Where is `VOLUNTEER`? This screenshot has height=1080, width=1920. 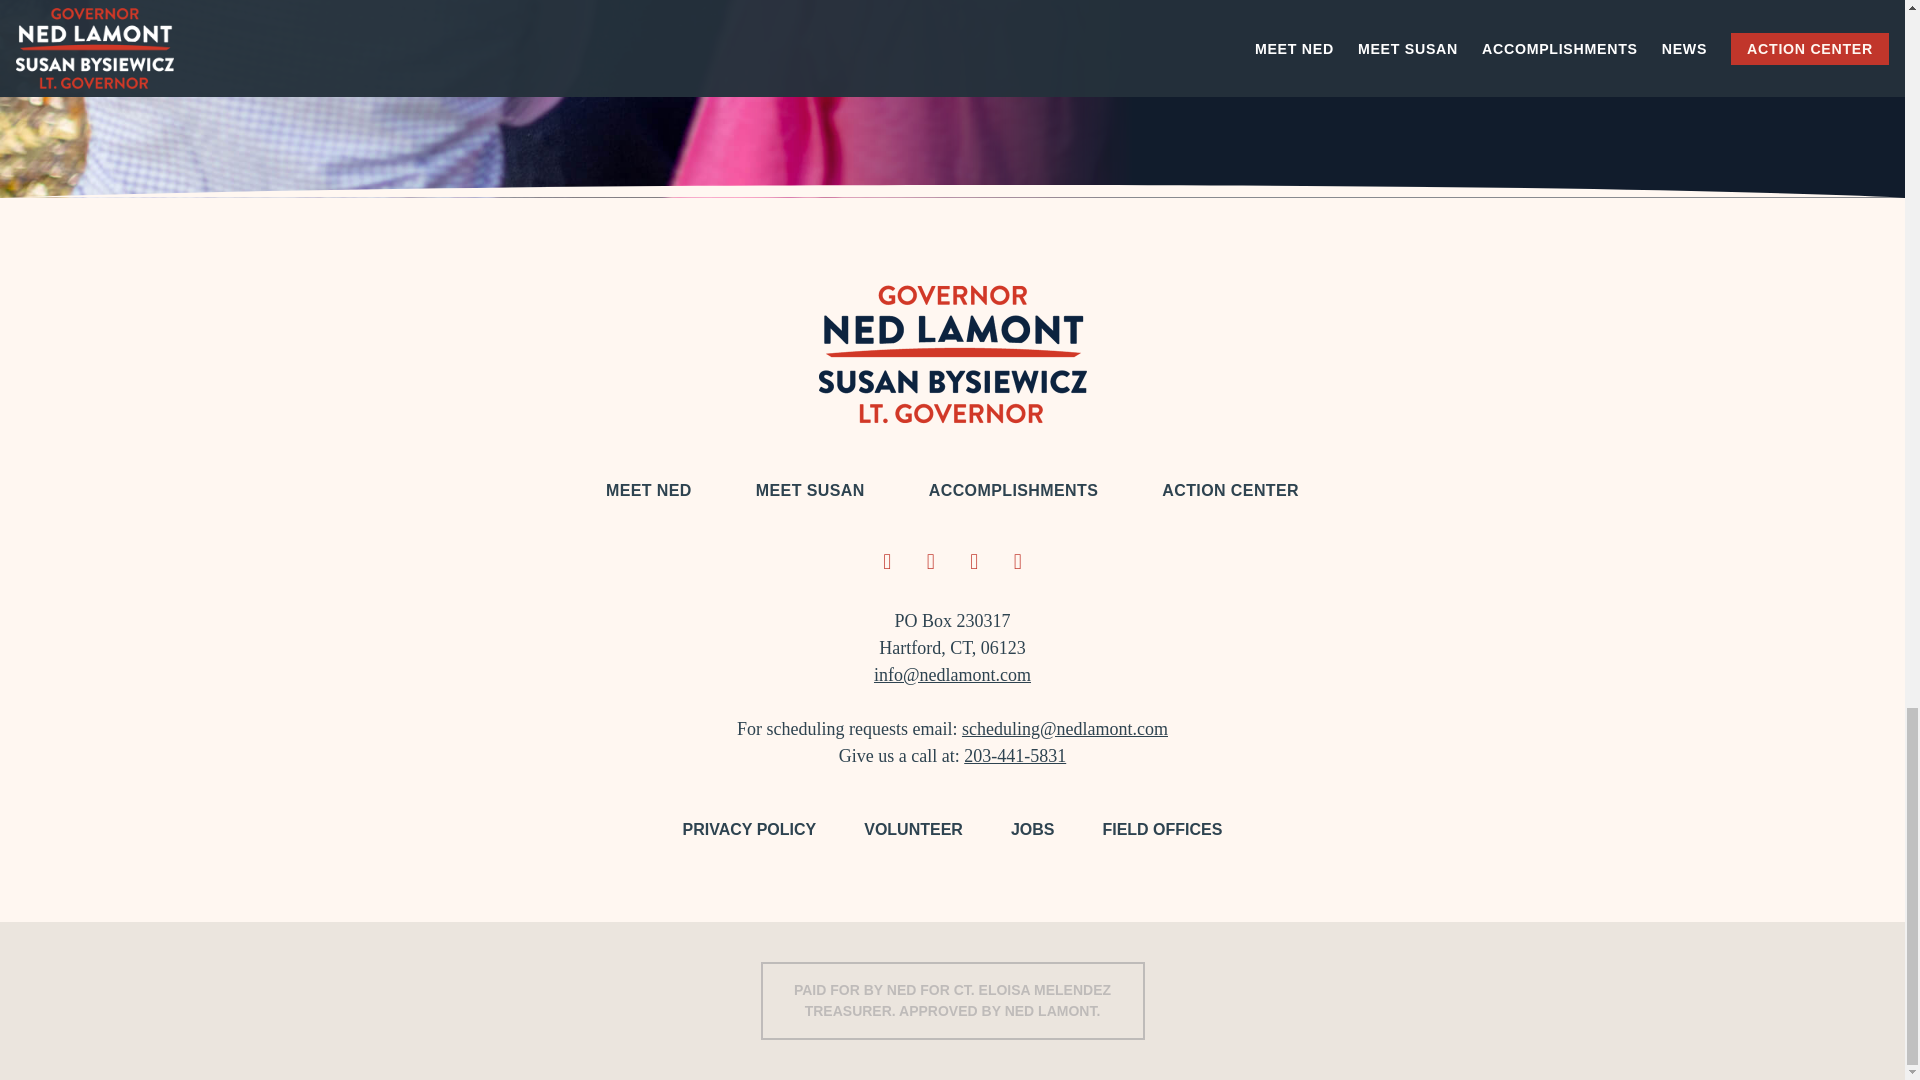
VOLUNTEER is located at coordinates (914, 829).